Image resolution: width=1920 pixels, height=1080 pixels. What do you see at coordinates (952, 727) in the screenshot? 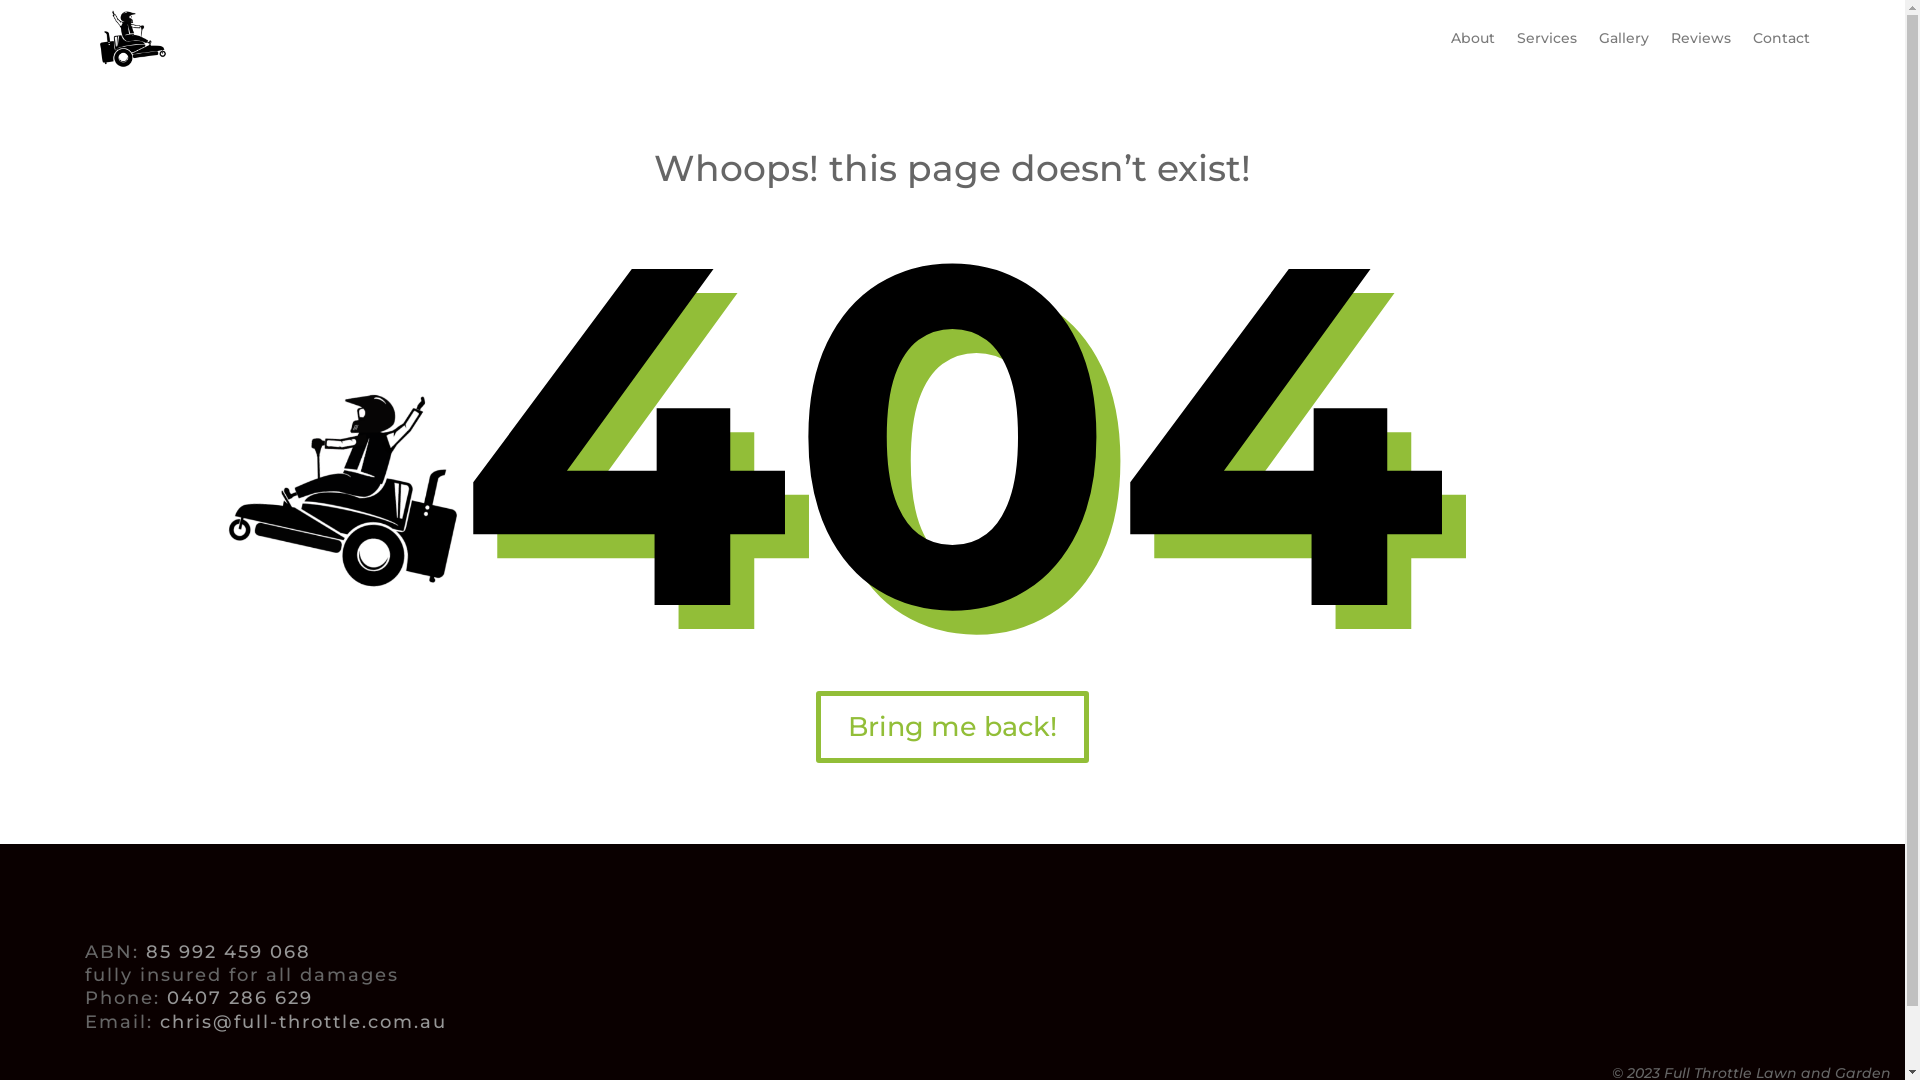
I see `Bring me back!` at bounding box center [952, 727].